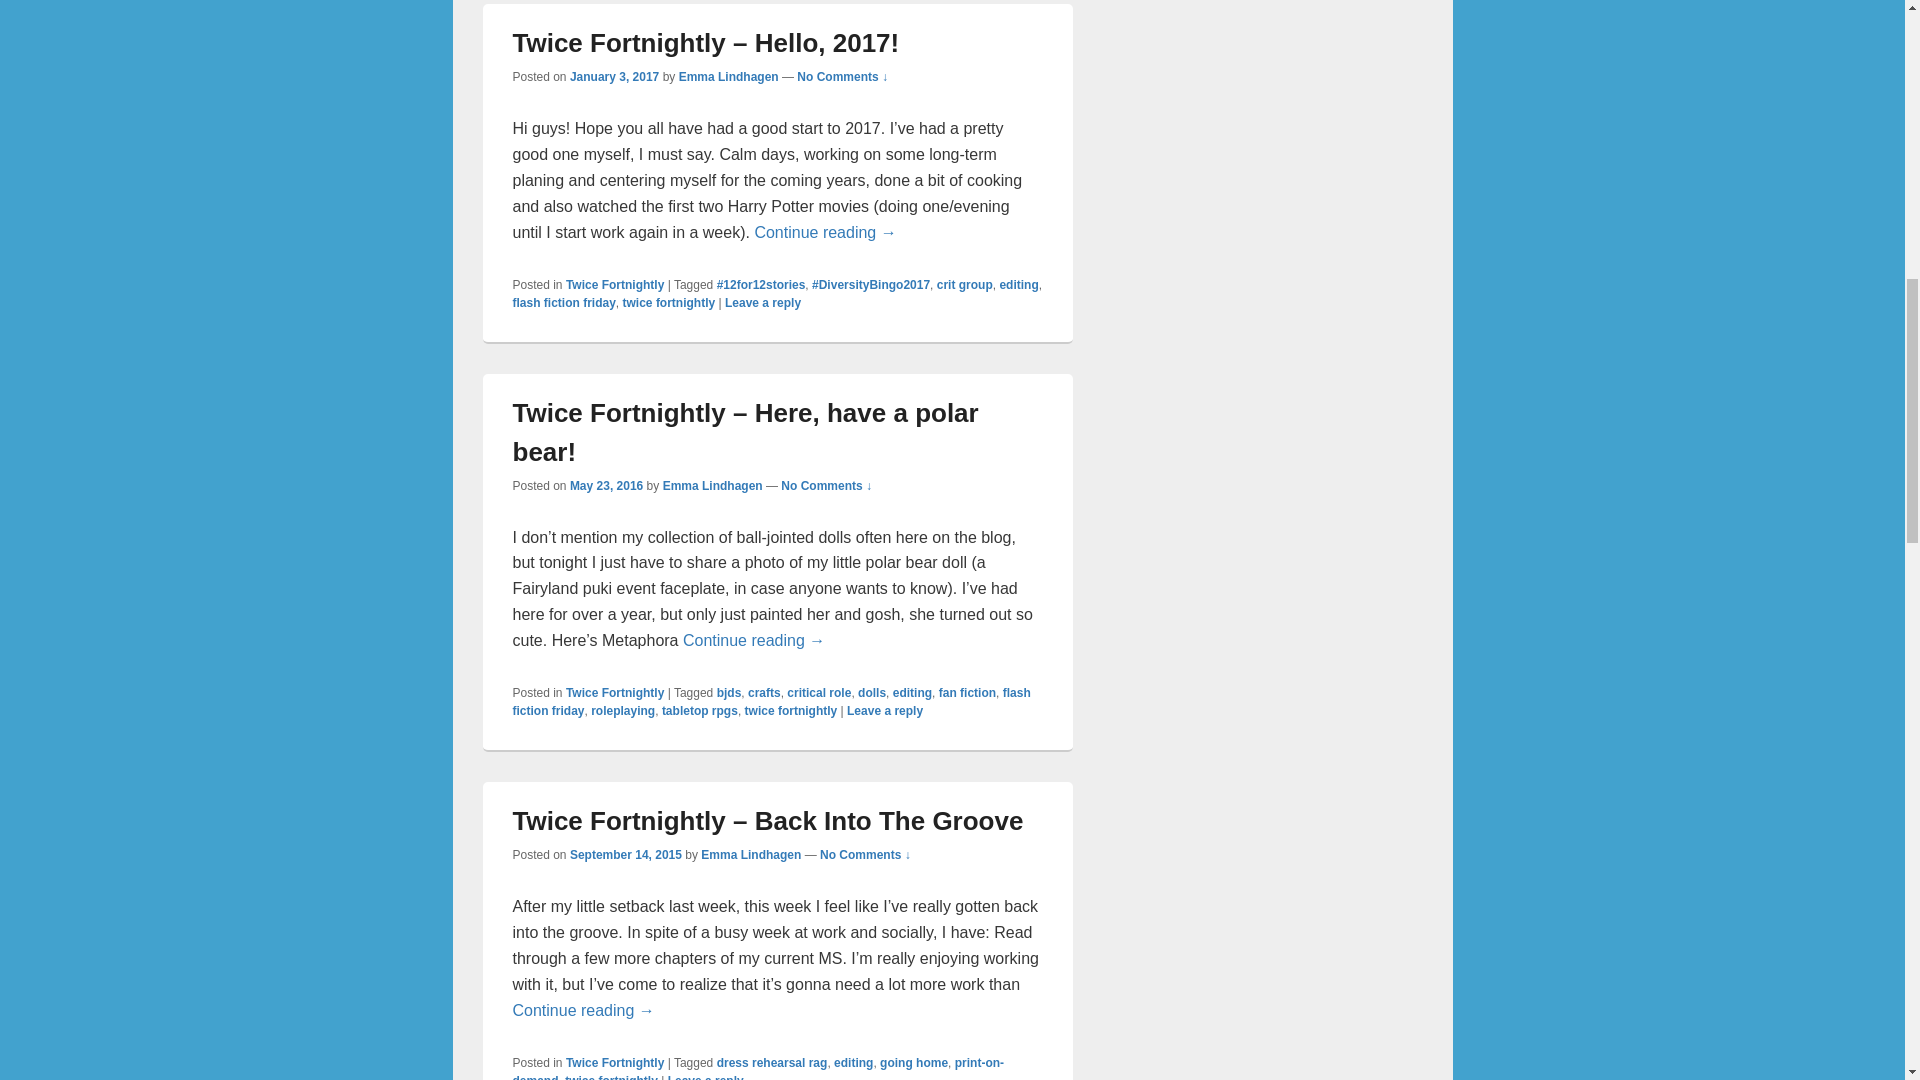 This screenshot has height=1080, width=1920. Describe the element at coordinates (750, 854) in the screenshot. I see `View all posts by Emma Lindhagen` at that location.